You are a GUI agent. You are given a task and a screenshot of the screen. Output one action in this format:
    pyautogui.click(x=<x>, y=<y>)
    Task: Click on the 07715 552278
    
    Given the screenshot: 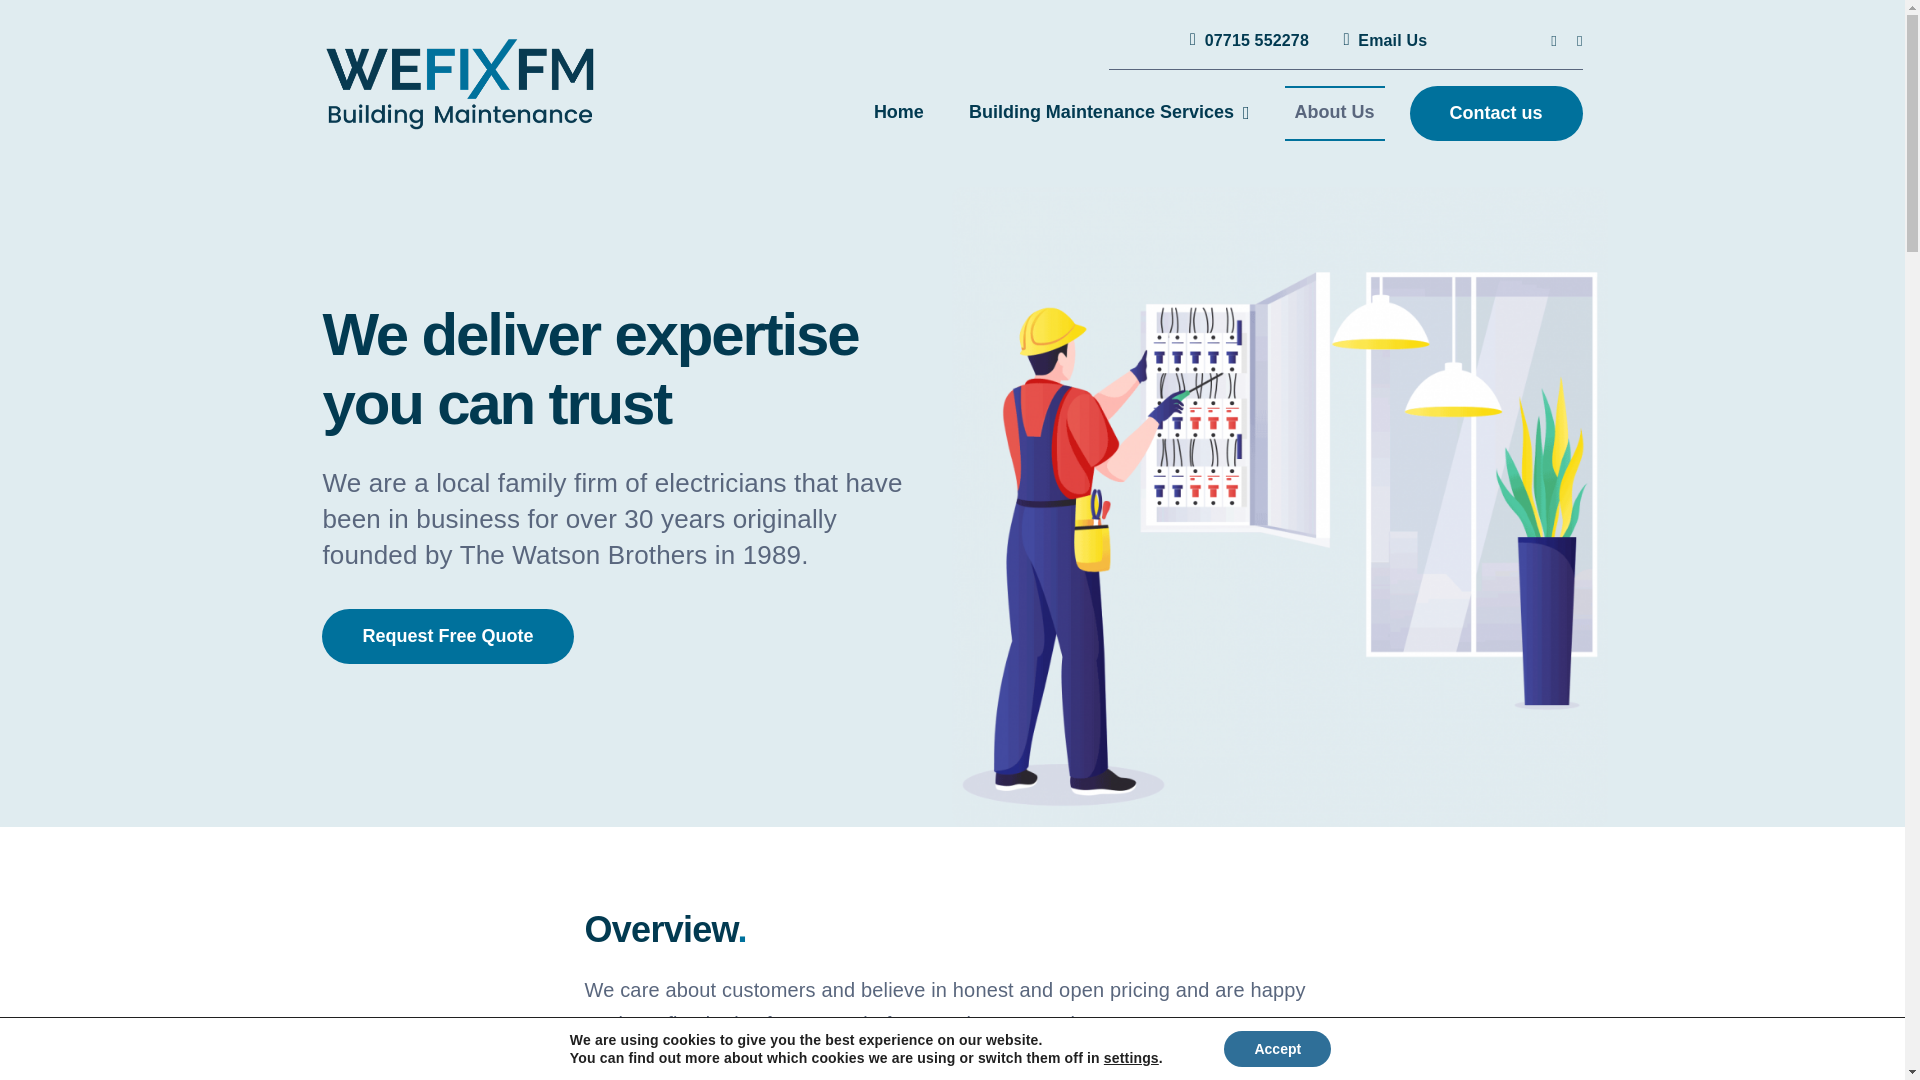 What is the action you would take?
    pyautogui.click(x=1245, y=40)
    